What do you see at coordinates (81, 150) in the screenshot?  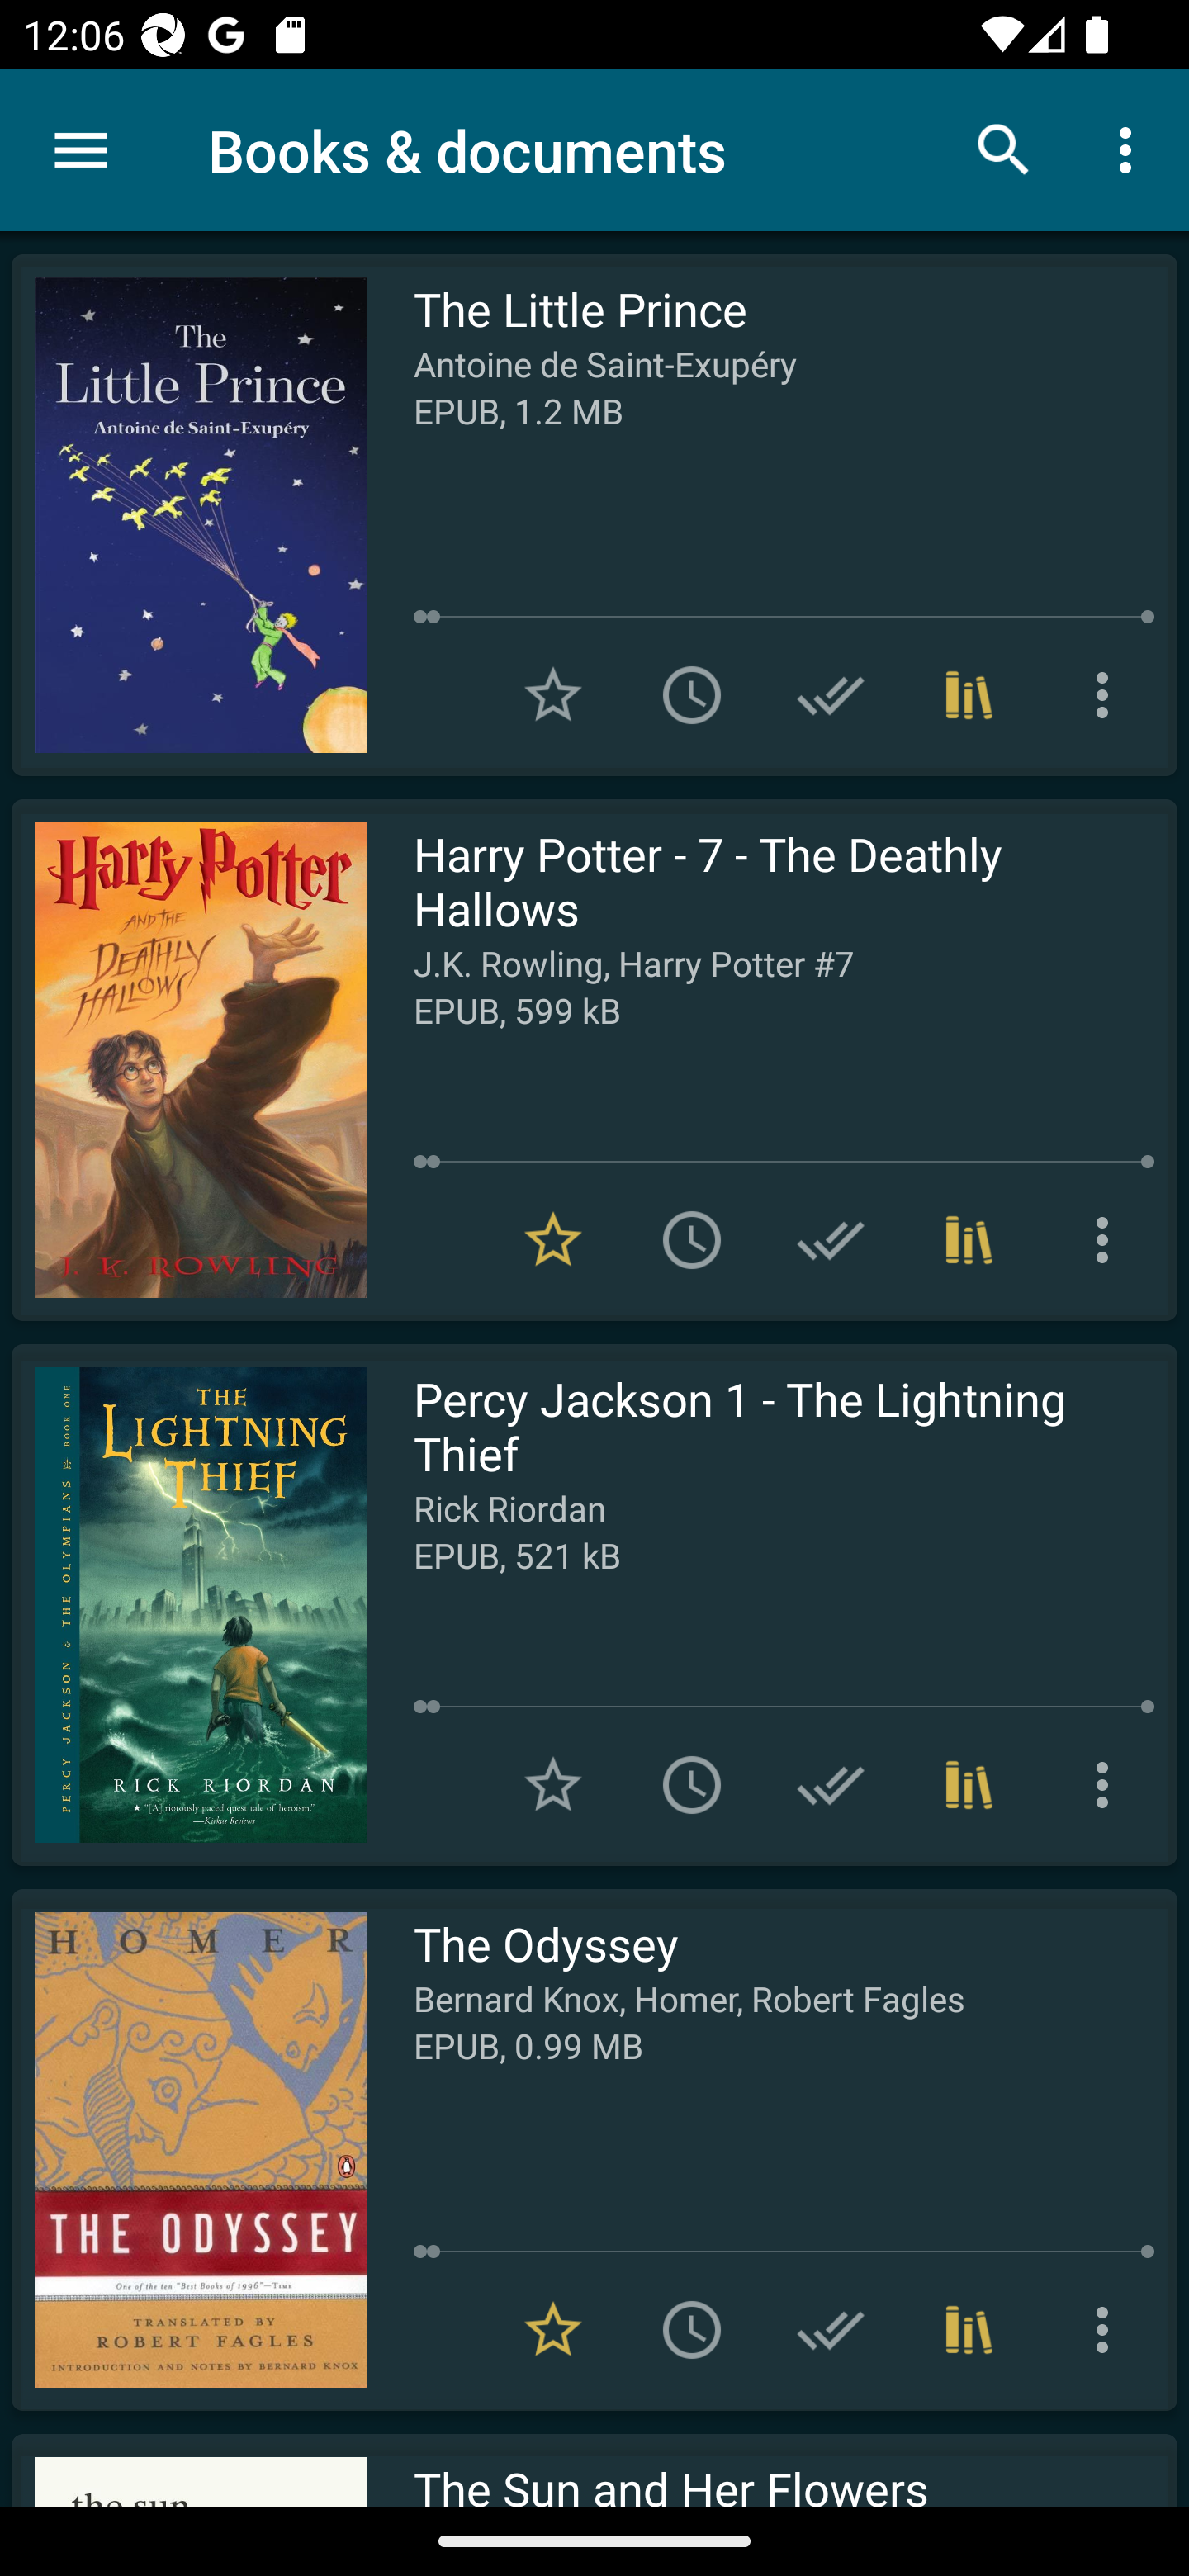 I see `Menu` at bounding box center [81, 150].